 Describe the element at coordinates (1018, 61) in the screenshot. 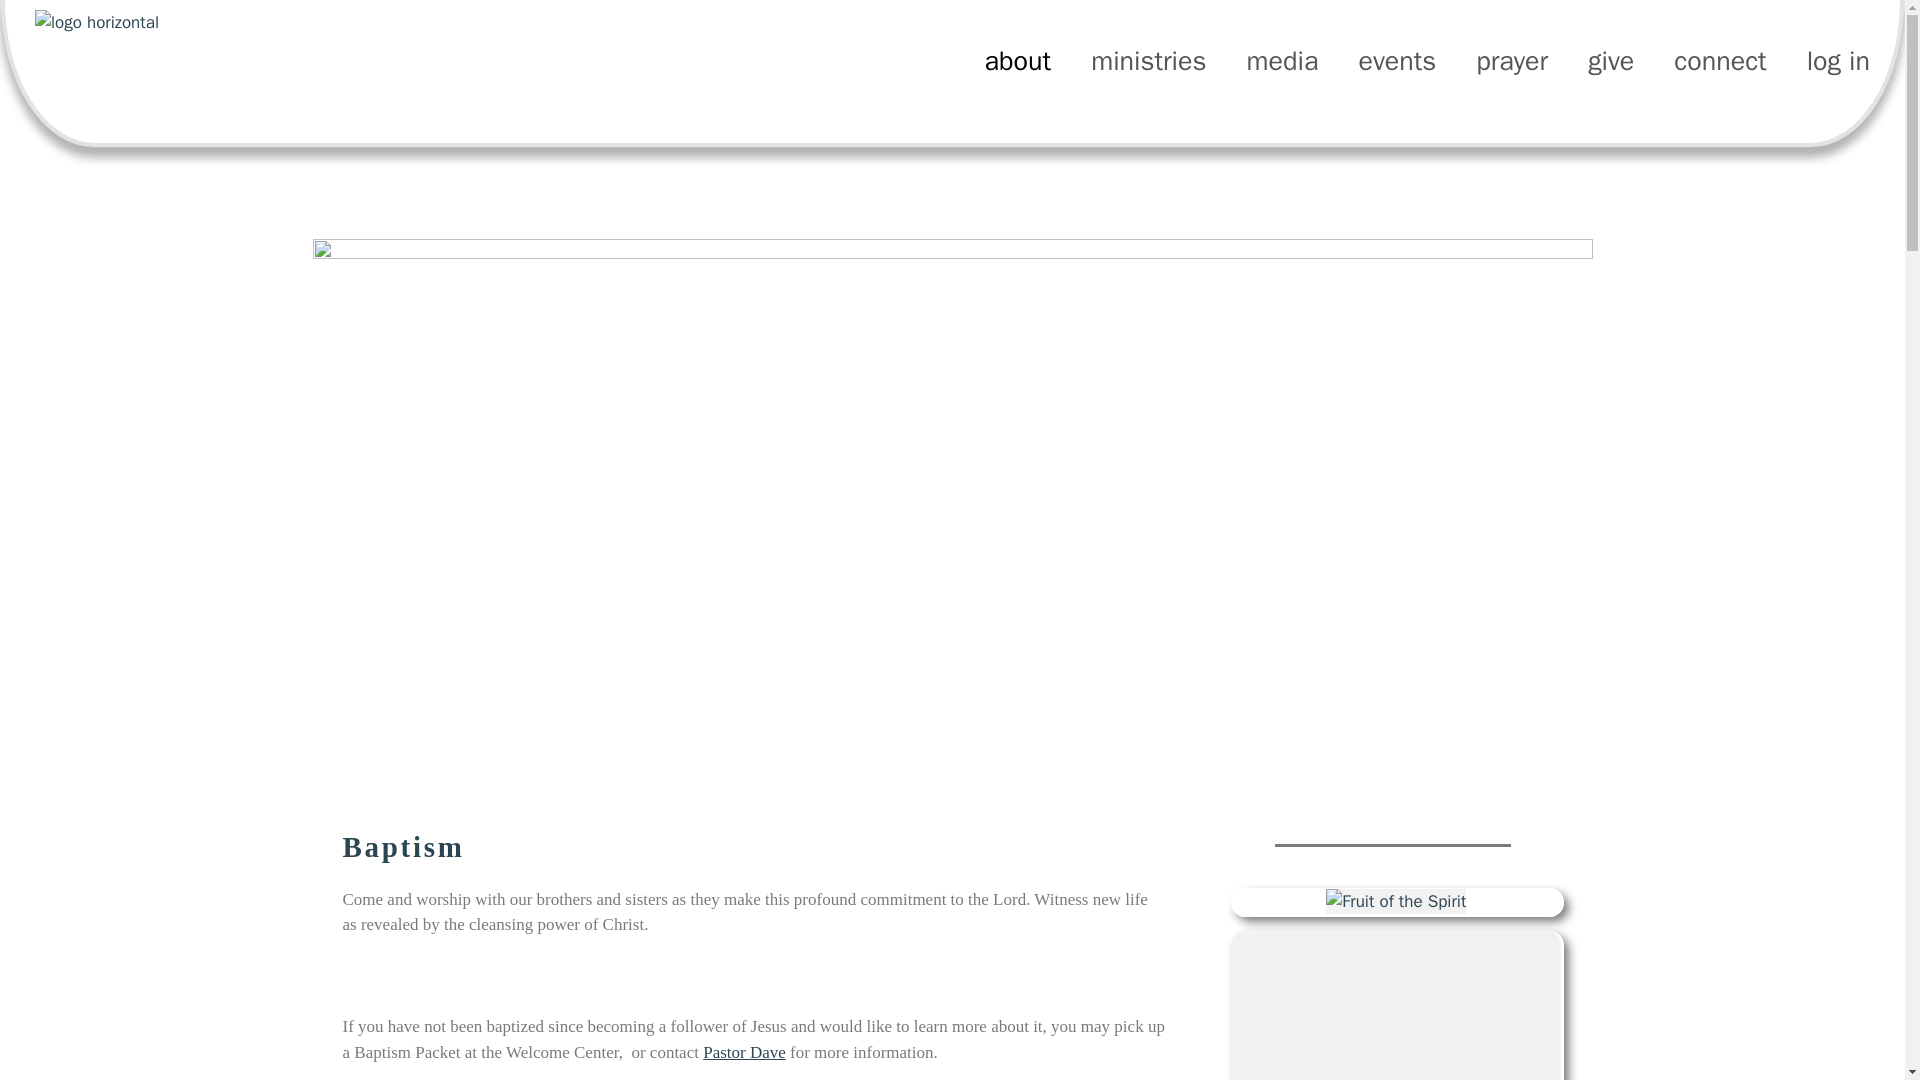

I see `about` at that location.